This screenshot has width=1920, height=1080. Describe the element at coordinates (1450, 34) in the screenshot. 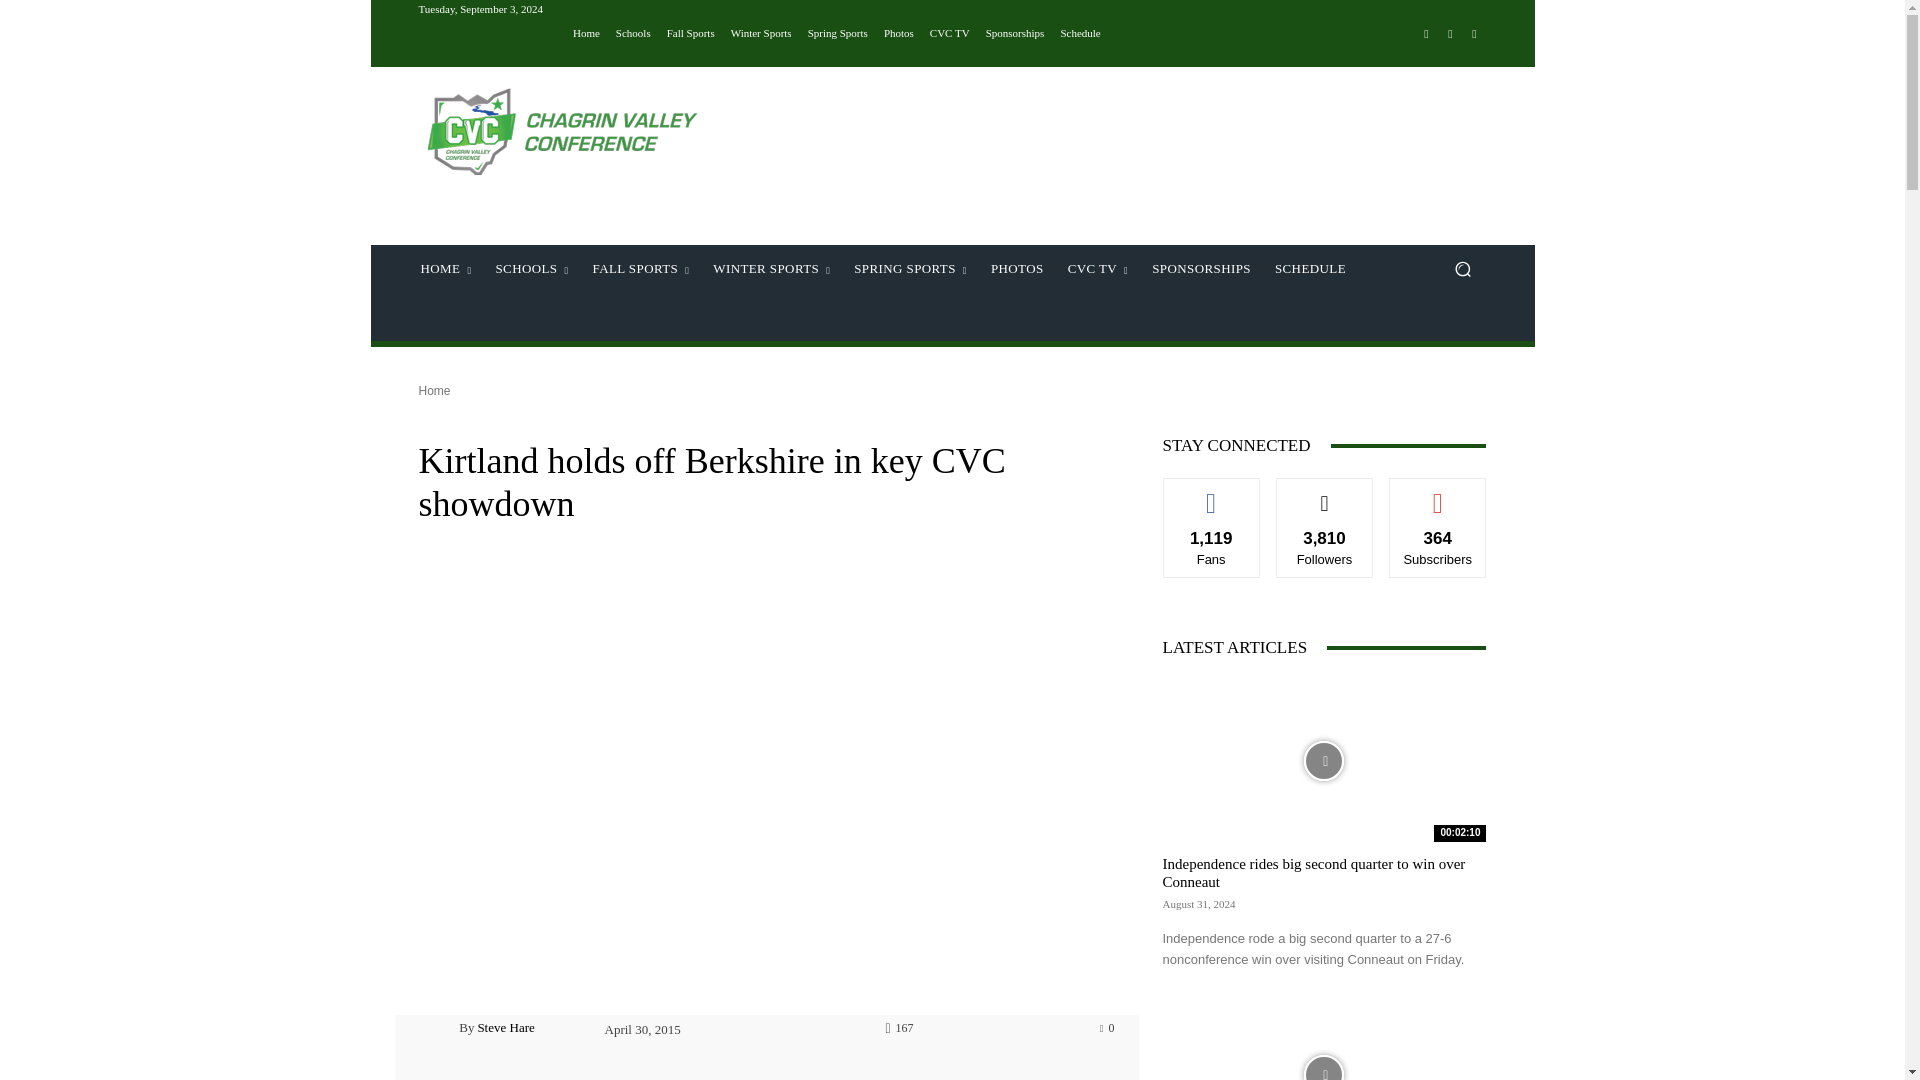

I see `Instagram` at that location.